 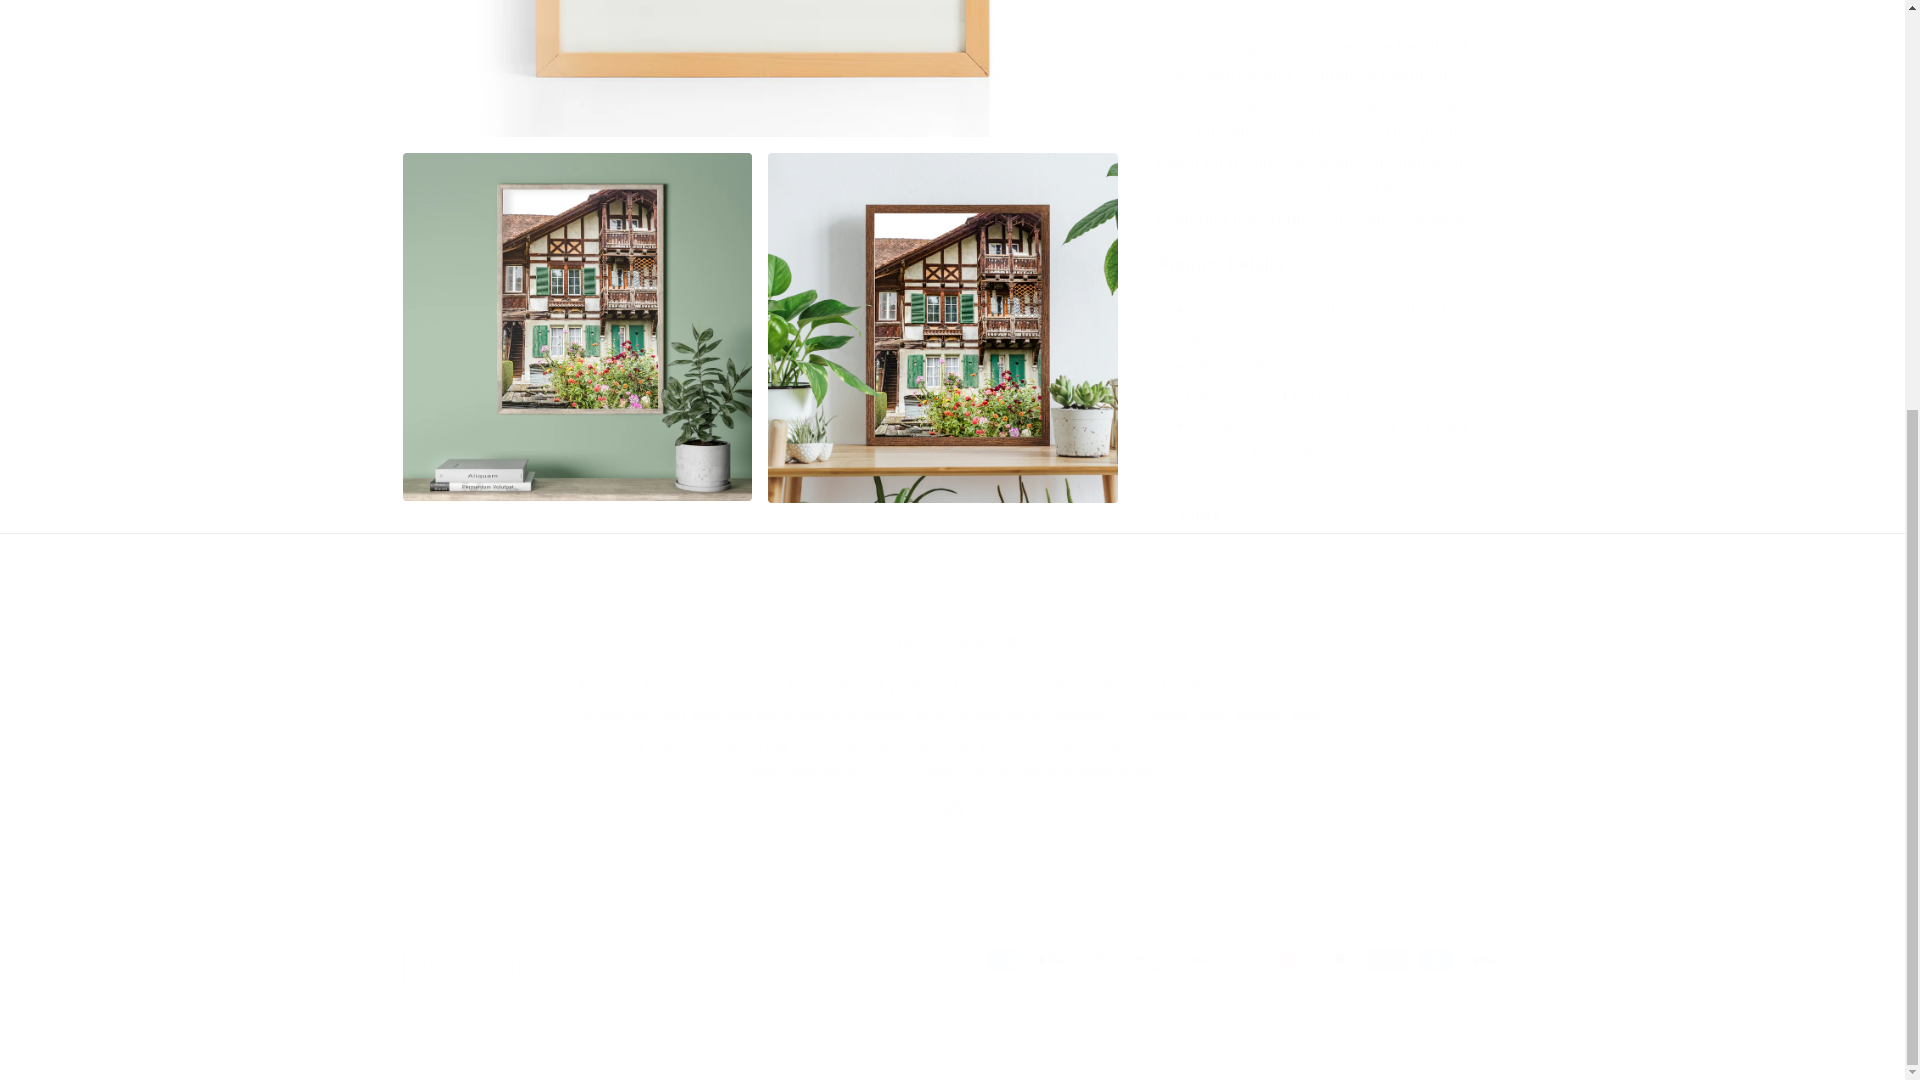 I want to click on Terms of service, so click(x=917, y=1038).